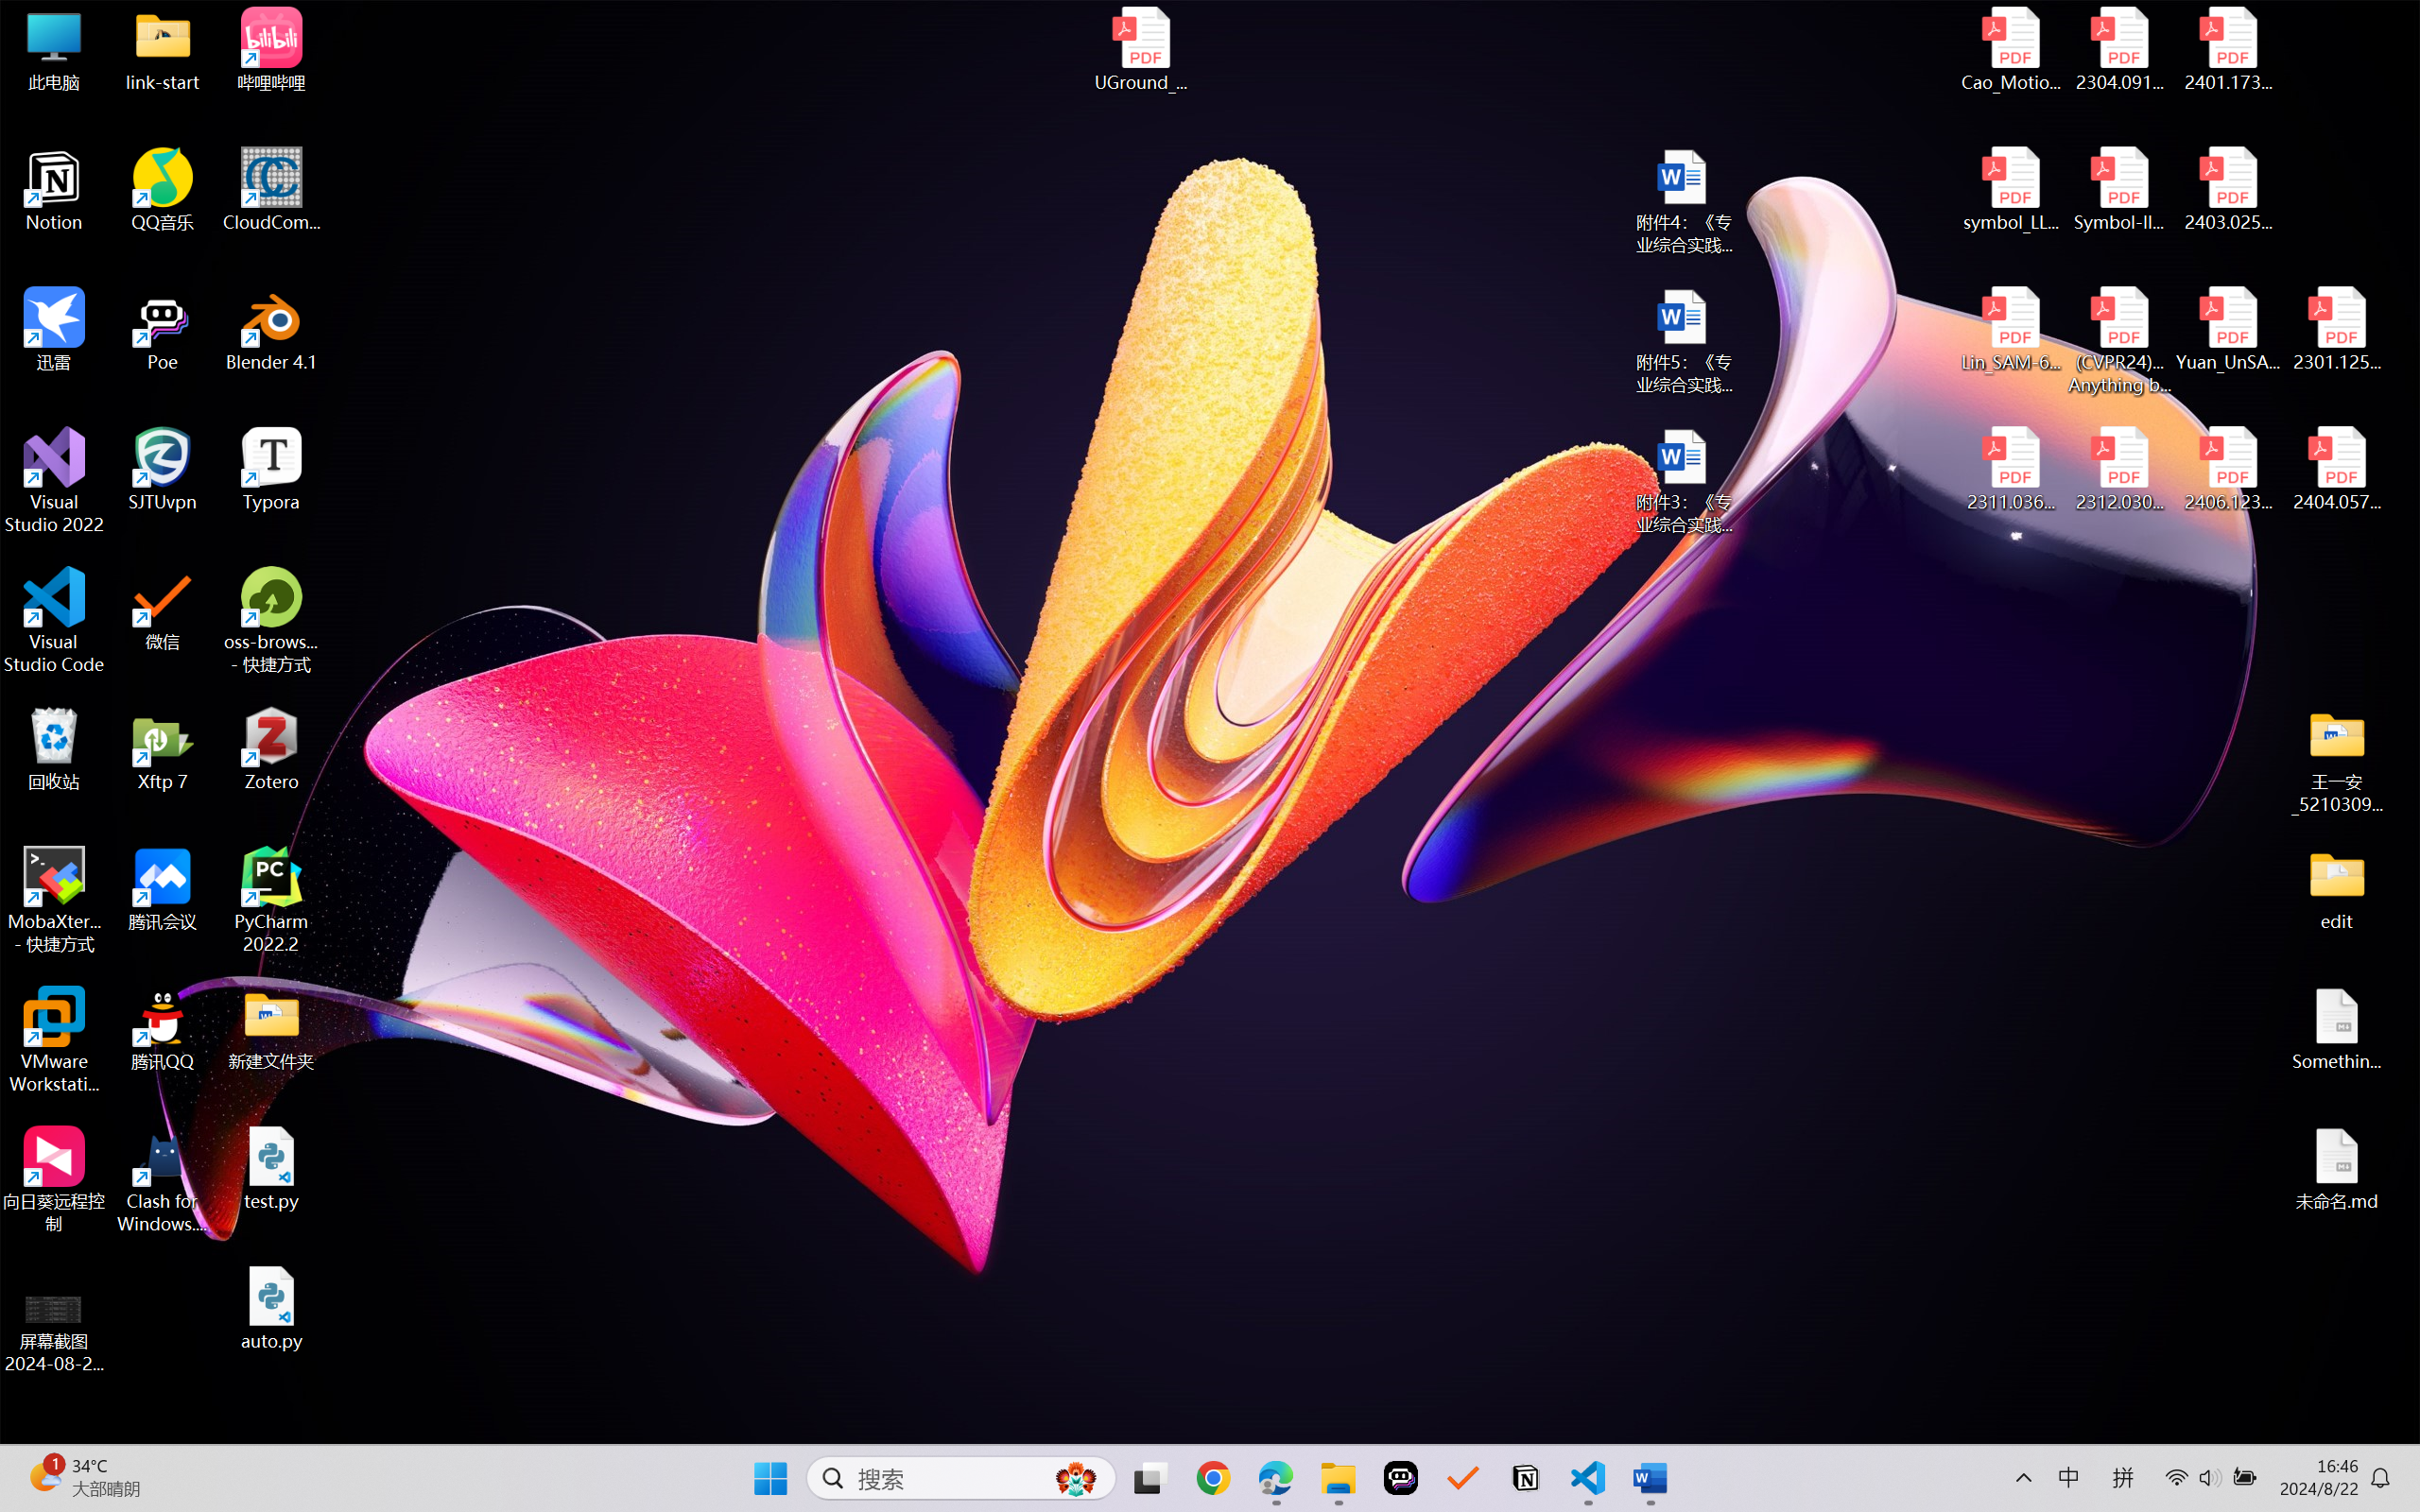 The width and height of the screenshot is (2420, 1512). I want to click on edit, so click(2337, 888).